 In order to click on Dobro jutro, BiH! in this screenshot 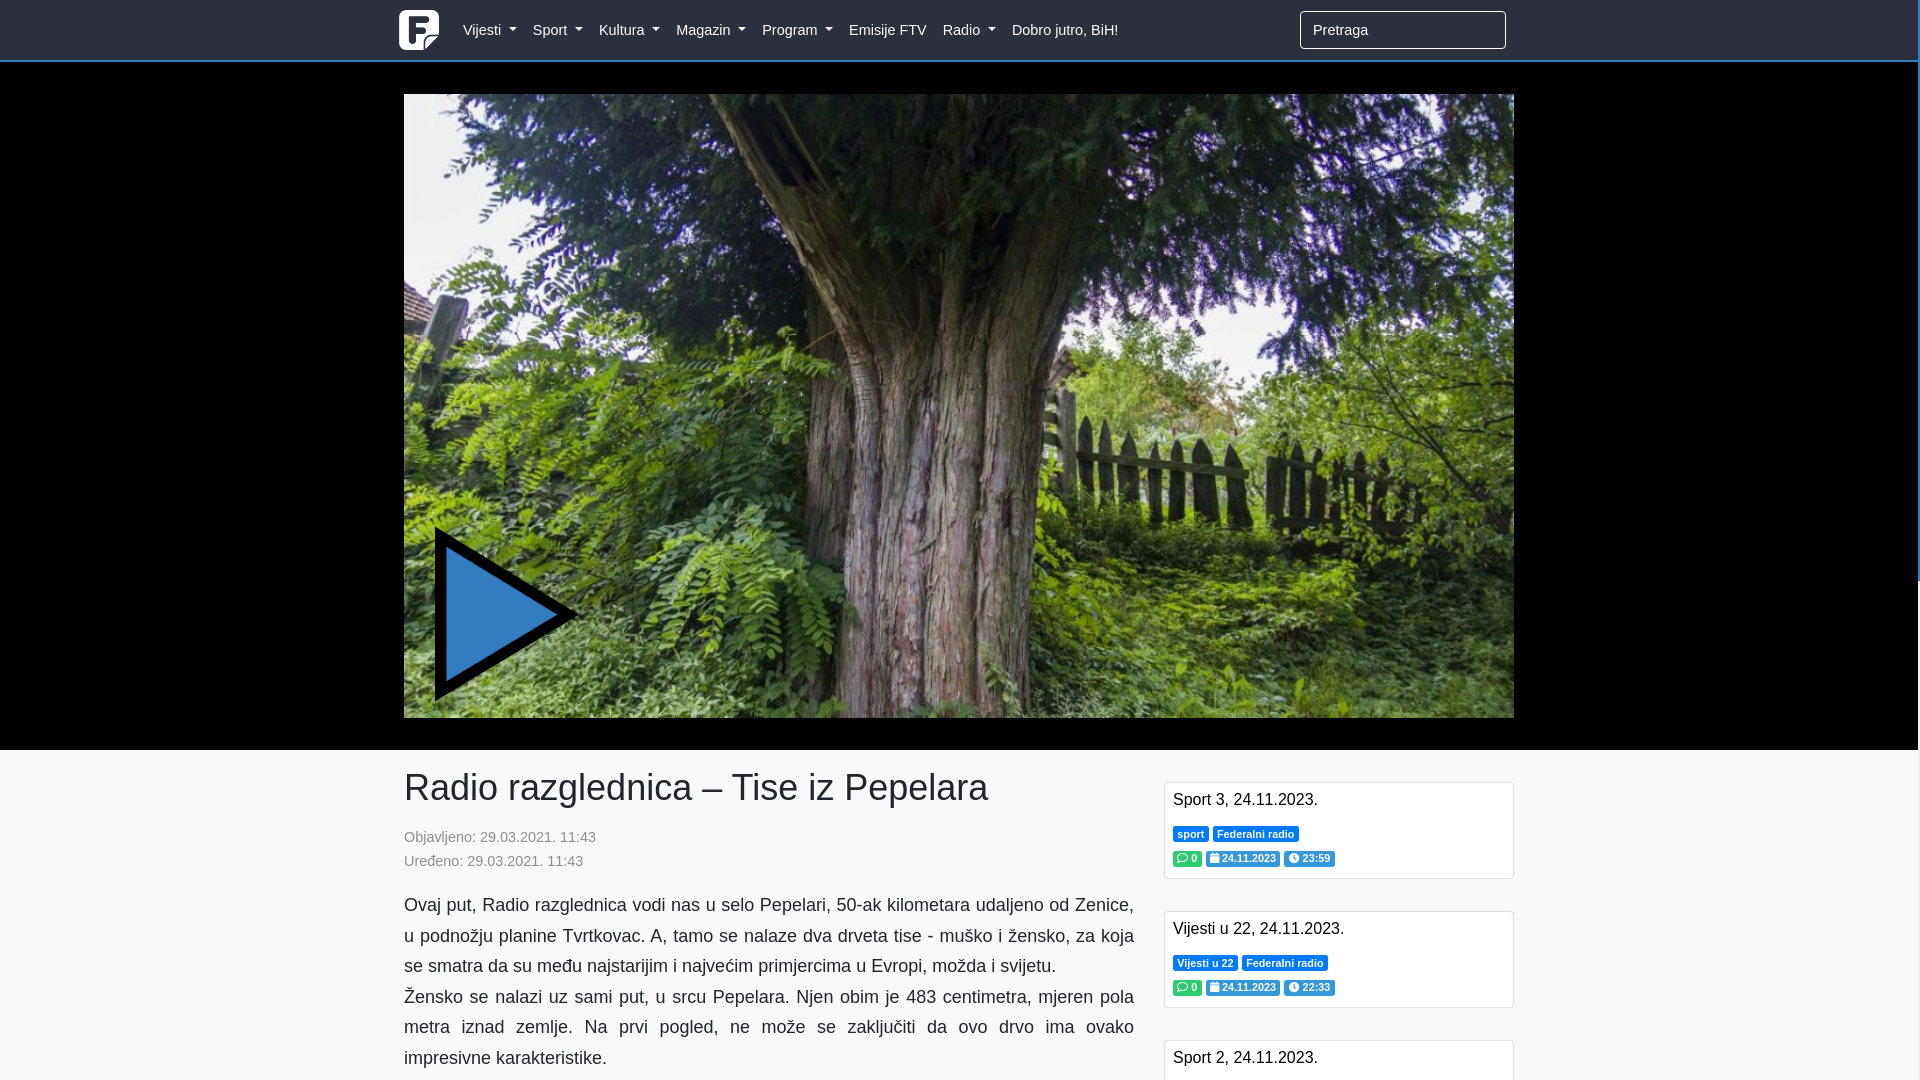, I will do `click(1065, 28)`.